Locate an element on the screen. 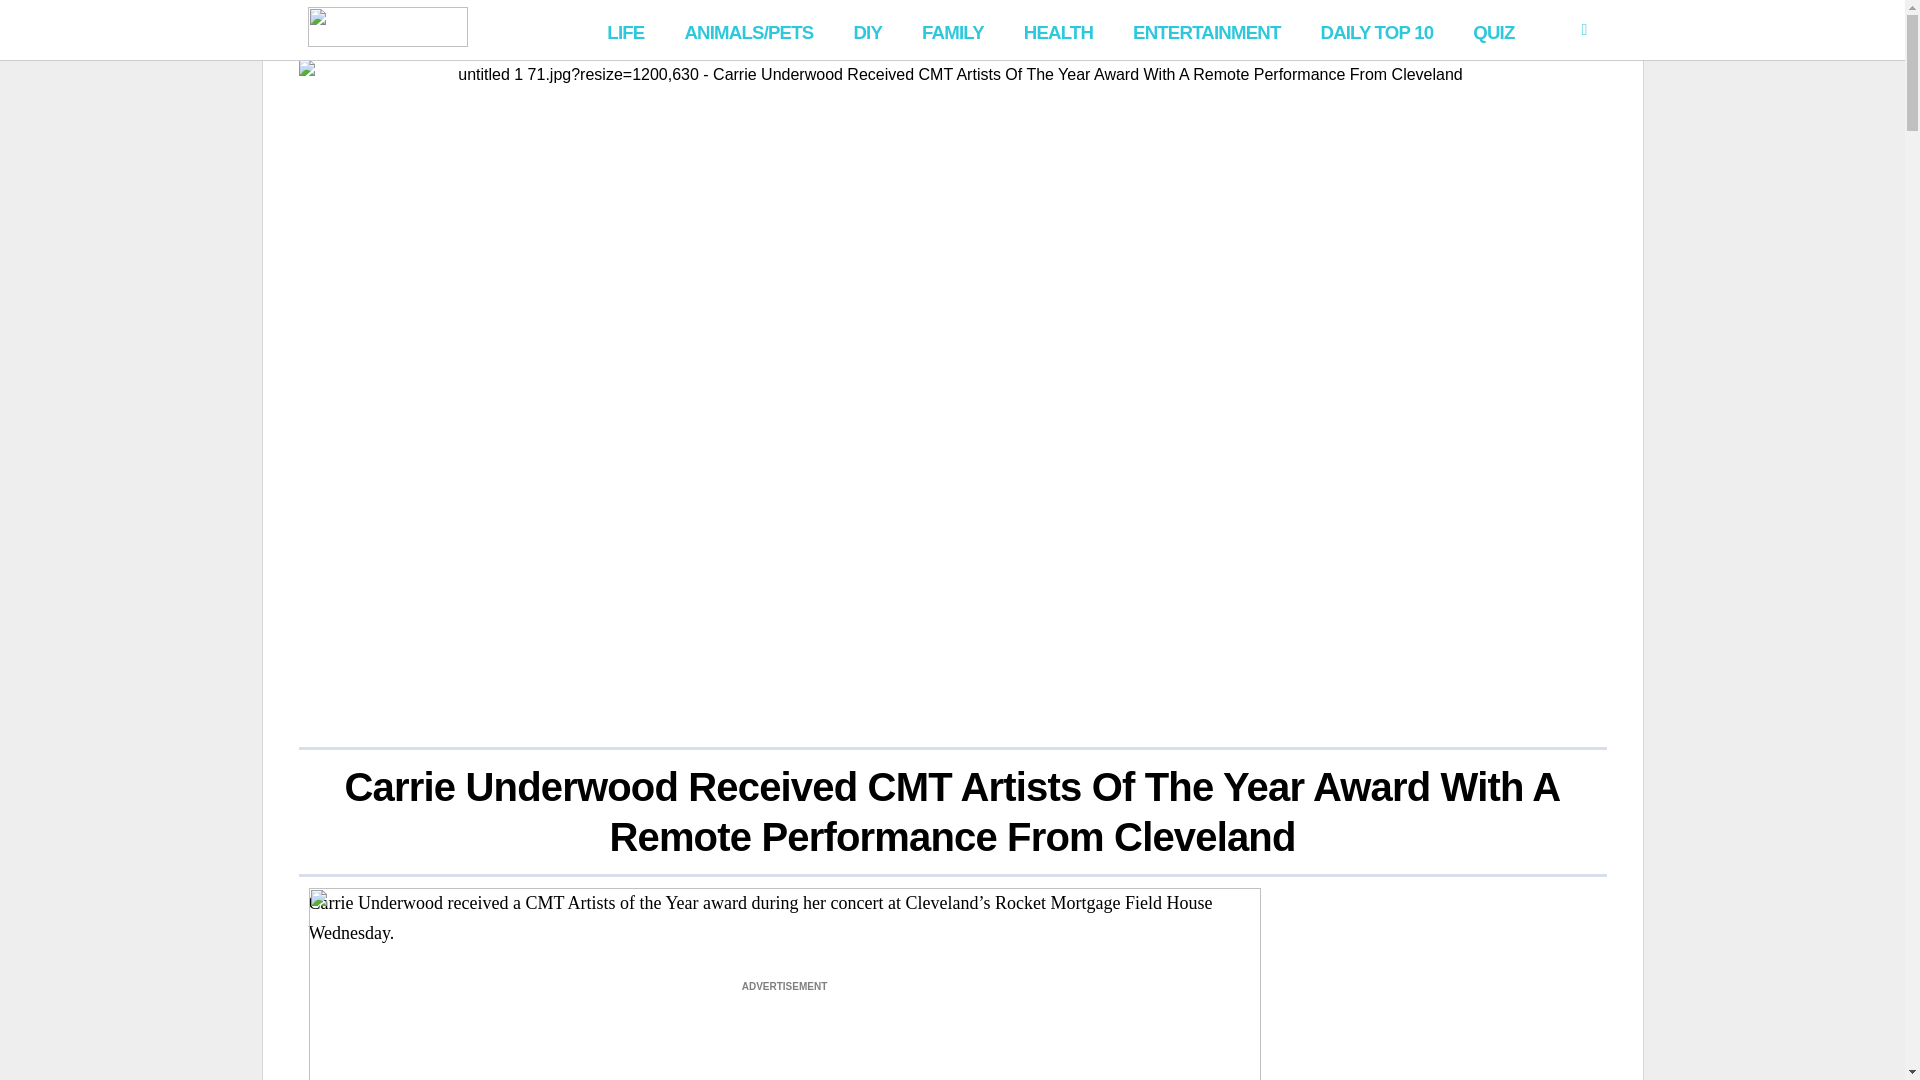 The width and height of the screenshot is (1920, 1080). FAMILY is located at coordinates (953, 30).